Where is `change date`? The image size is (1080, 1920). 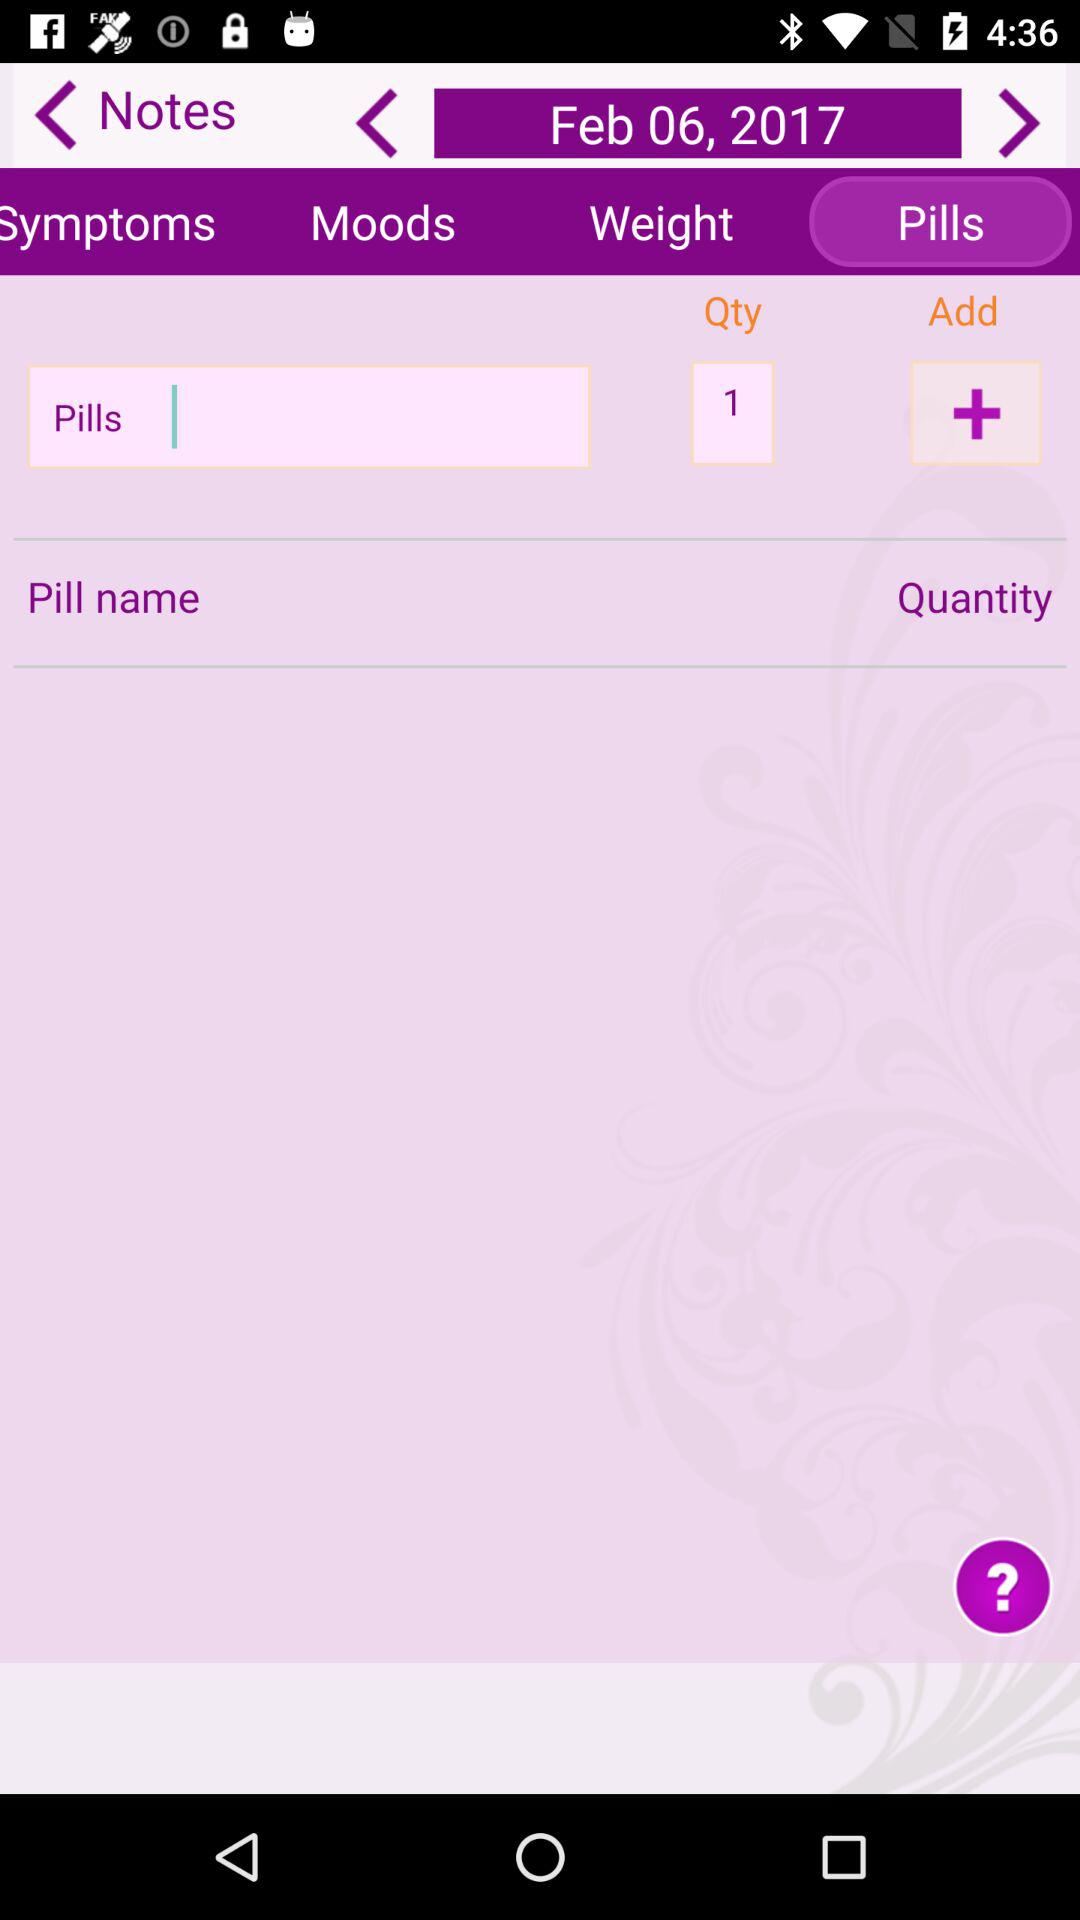 change date is located at coordinates (1019, 123).